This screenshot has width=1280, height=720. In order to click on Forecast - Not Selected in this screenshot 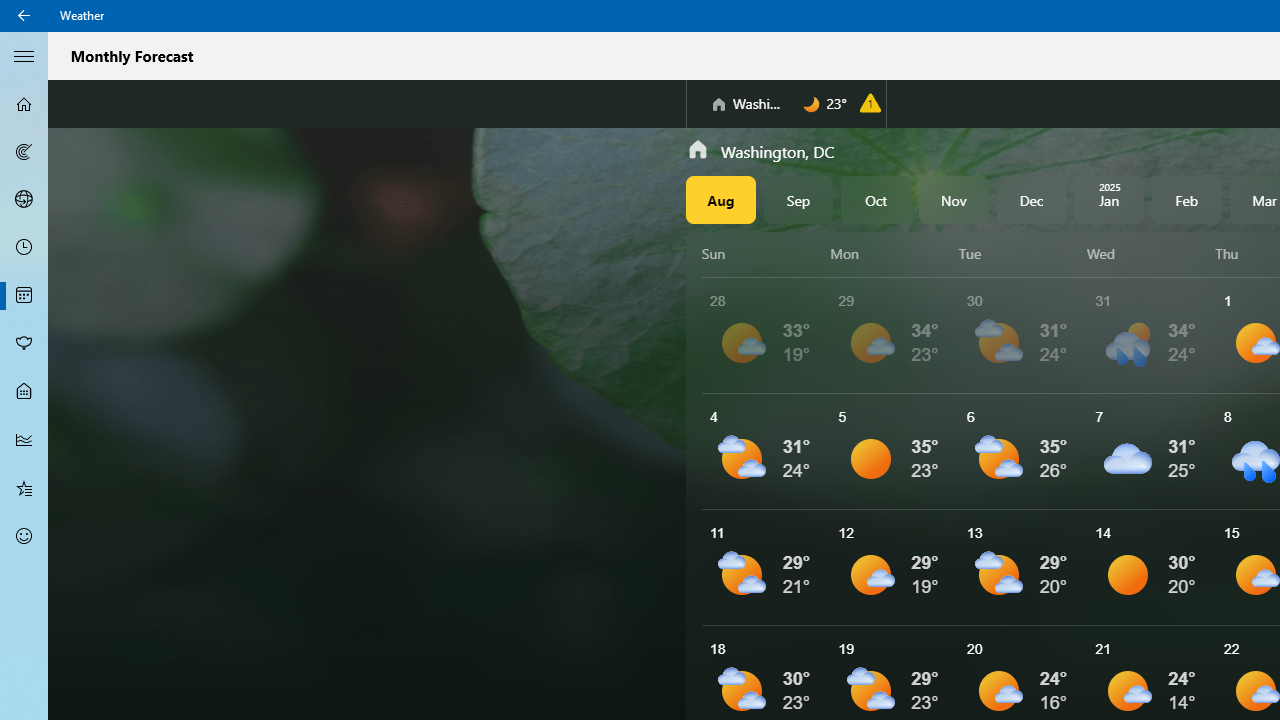, I will do `click(24, 104)`.